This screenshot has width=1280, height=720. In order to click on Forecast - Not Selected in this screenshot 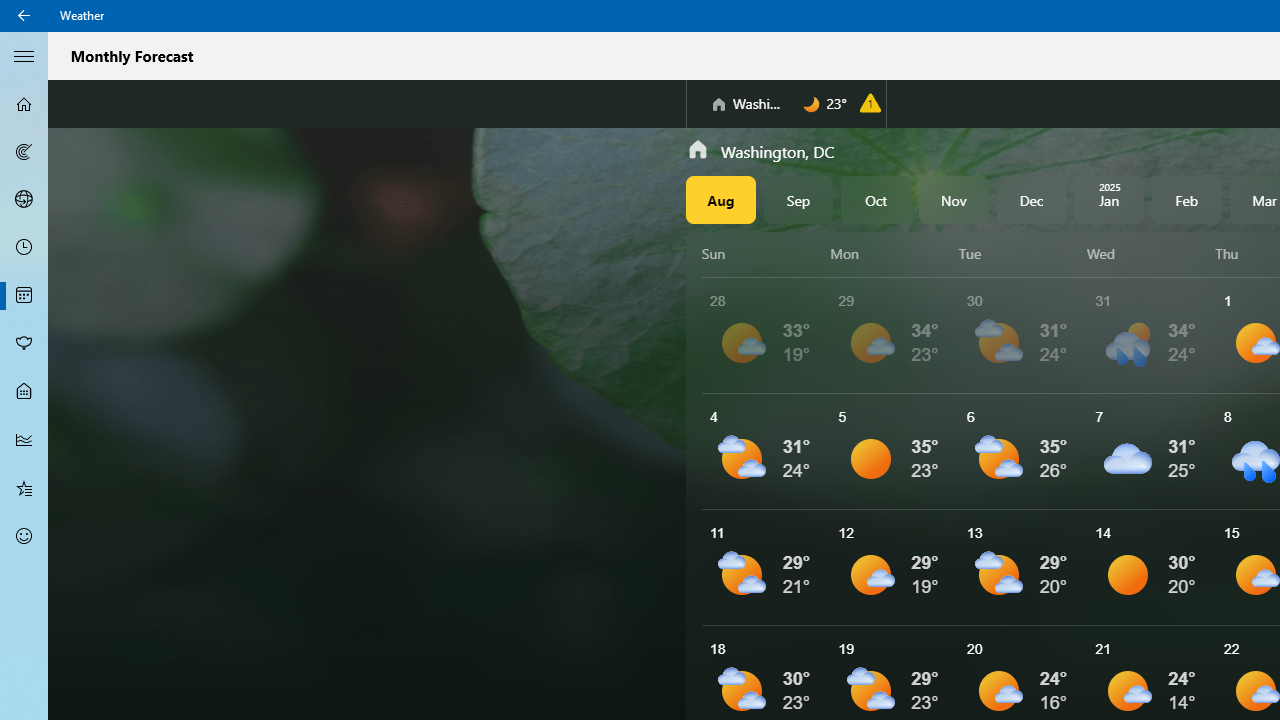, I will do `click(24, 104)`.